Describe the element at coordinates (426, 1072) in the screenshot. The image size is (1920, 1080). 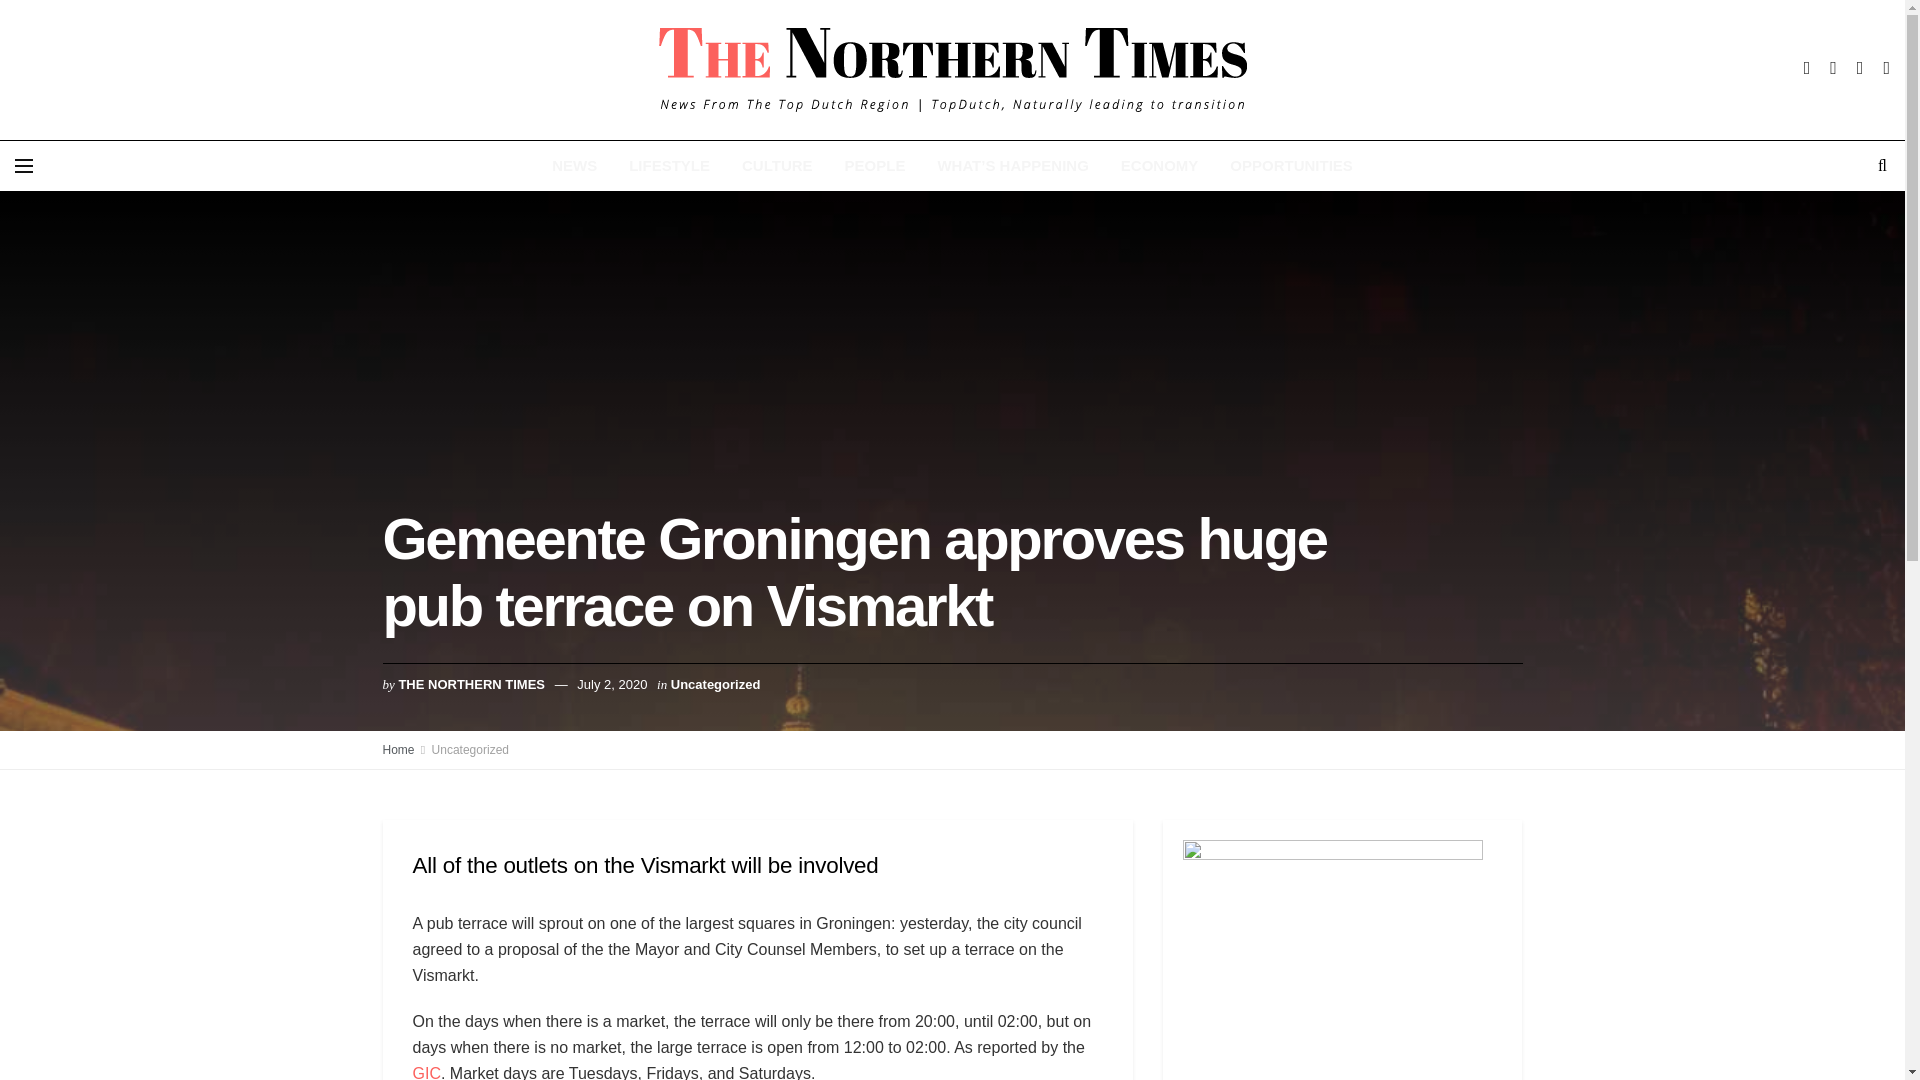
I see `GIC` at that location.